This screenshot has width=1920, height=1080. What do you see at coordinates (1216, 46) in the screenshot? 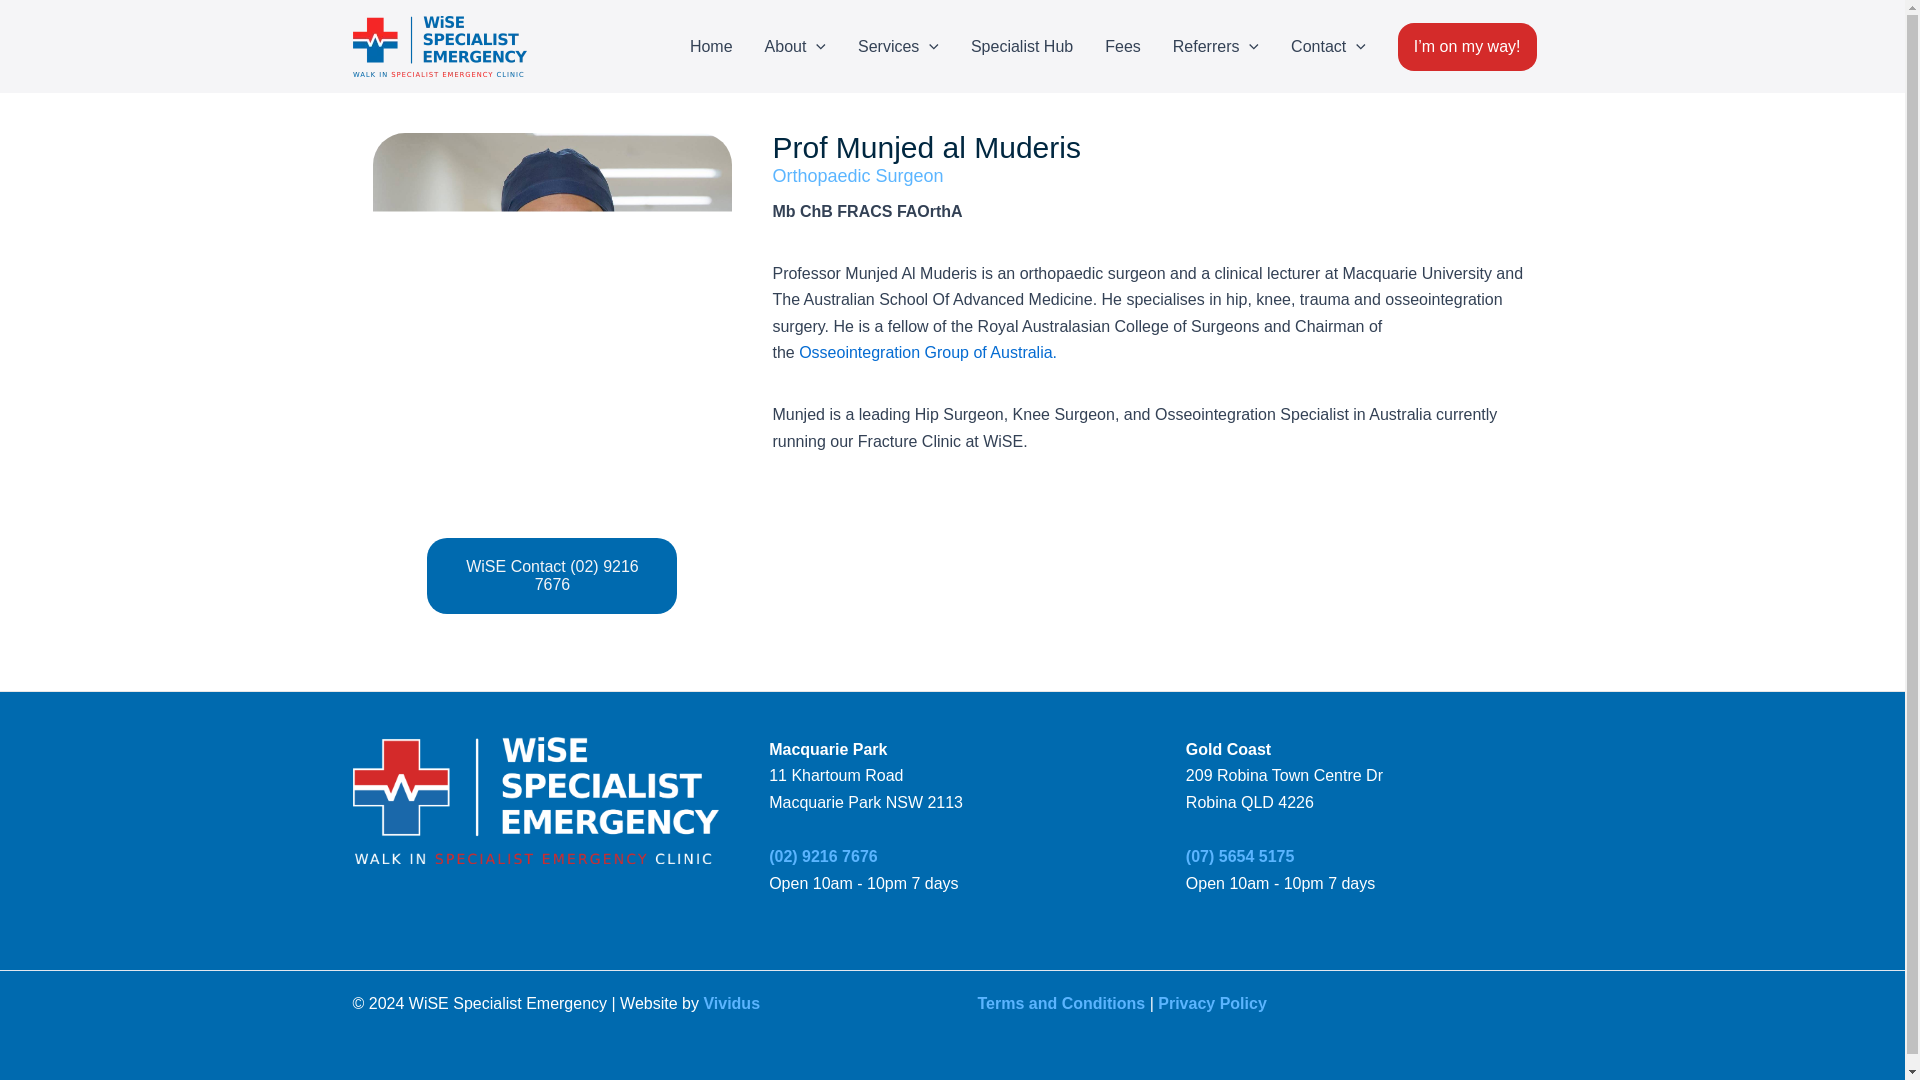
I see `Referrers` at bounding box center [1216, 46].